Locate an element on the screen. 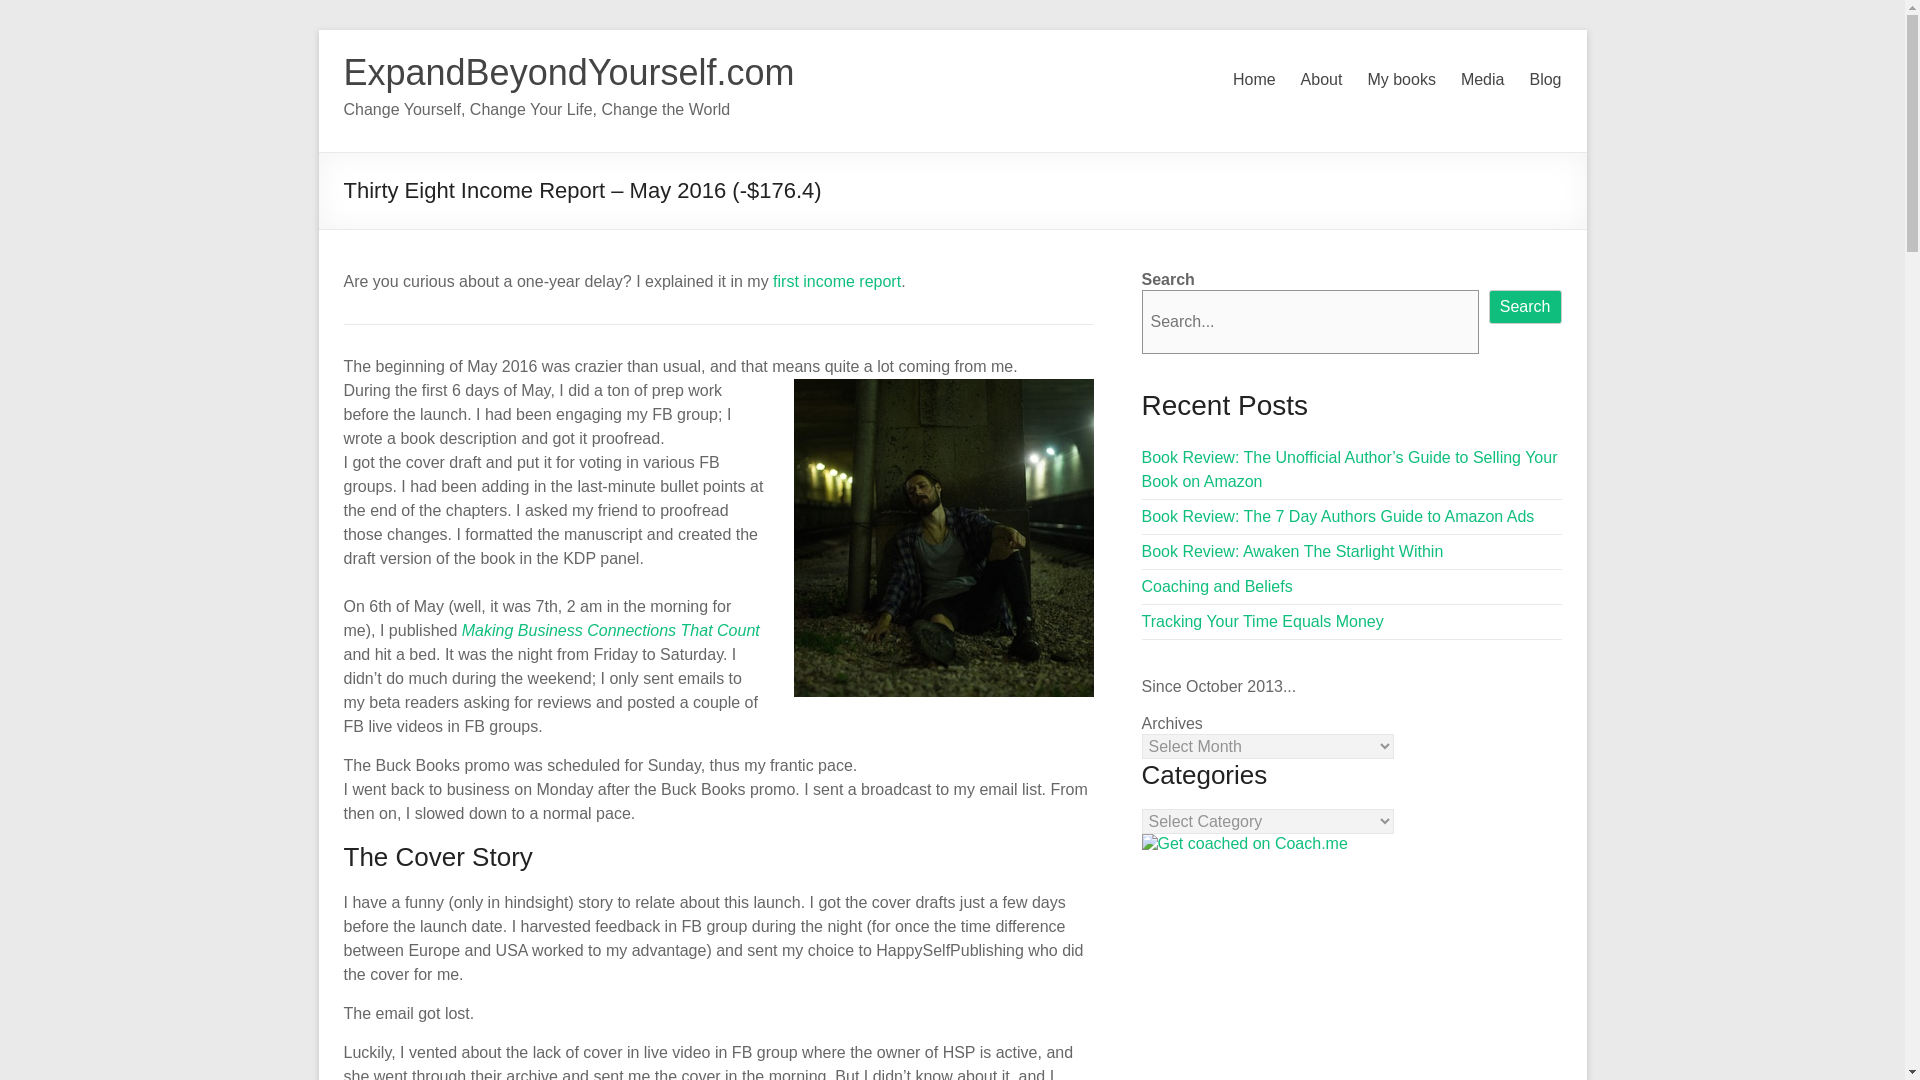 The width and height of the screenshot is (1920, 1080). Making Business Connections That Count is located at coordinates (611, 630).